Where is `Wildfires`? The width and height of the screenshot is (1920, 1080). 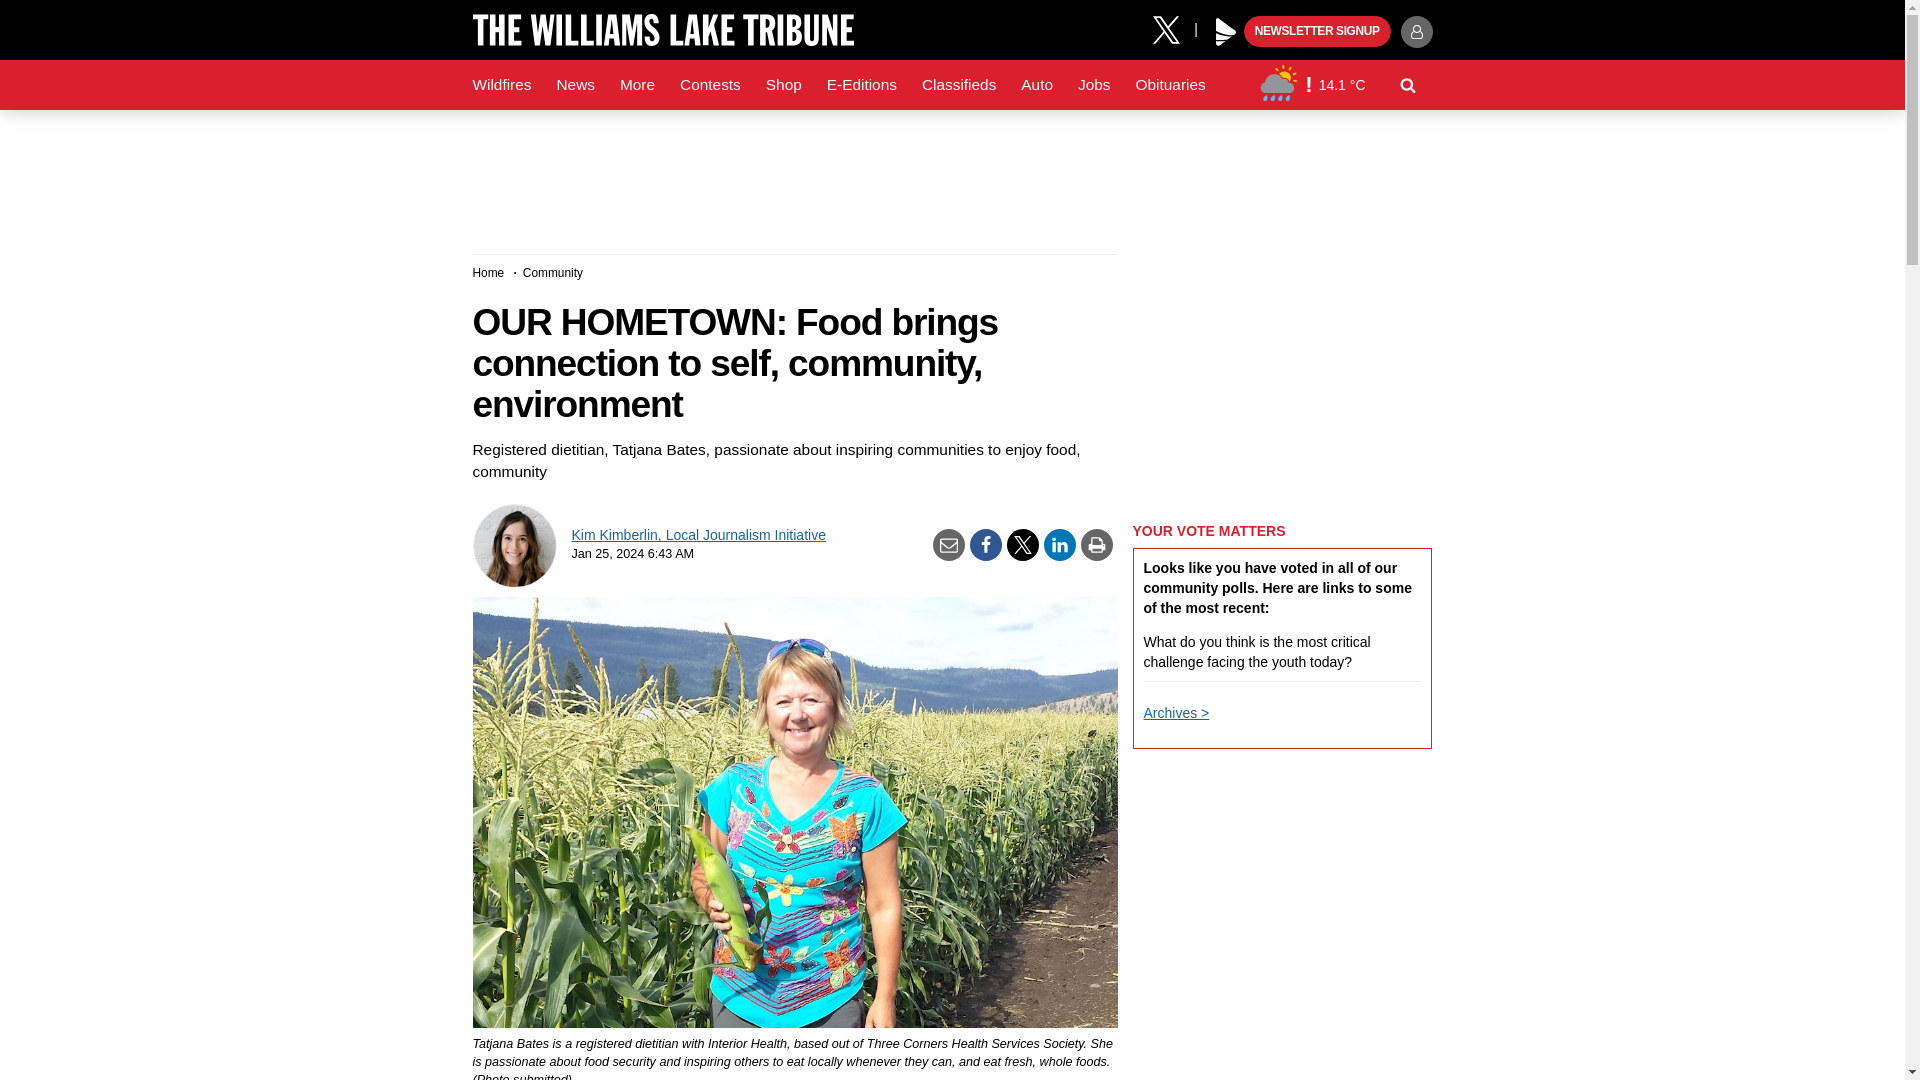
Wildfires is located at coordinates (502, 85).